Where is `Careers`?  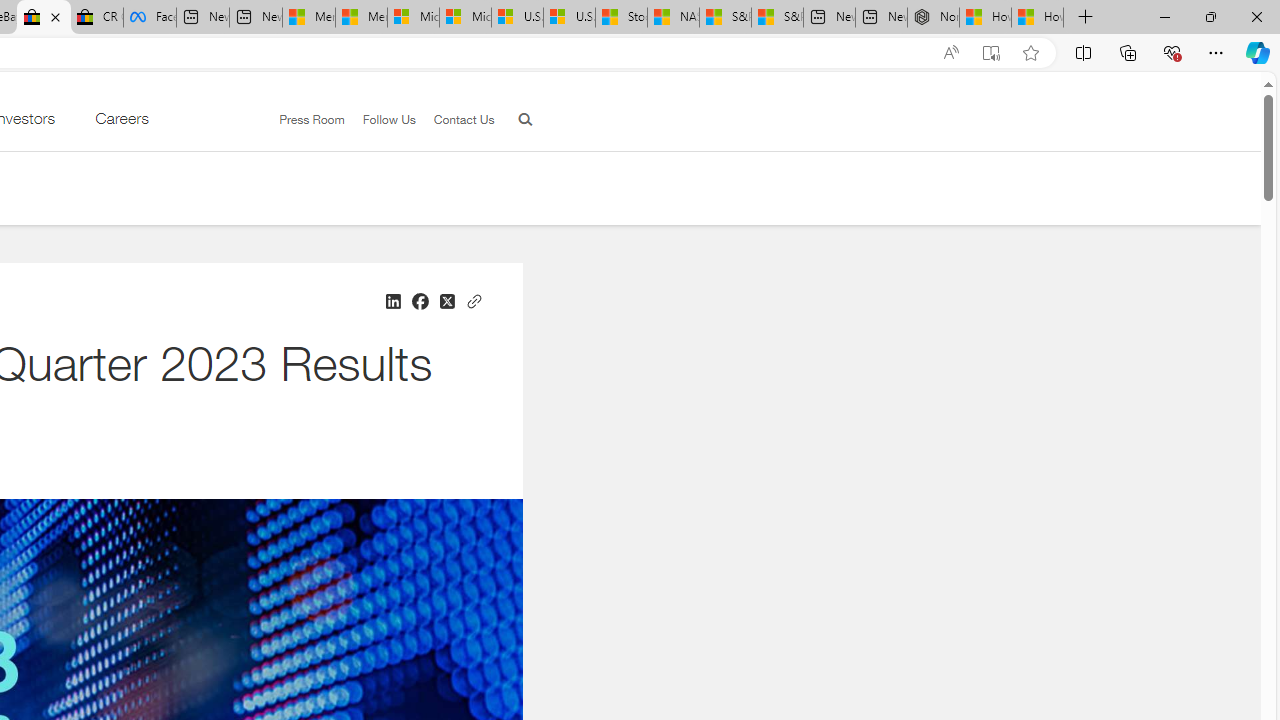 Careers is located at coordinates (121, 123).